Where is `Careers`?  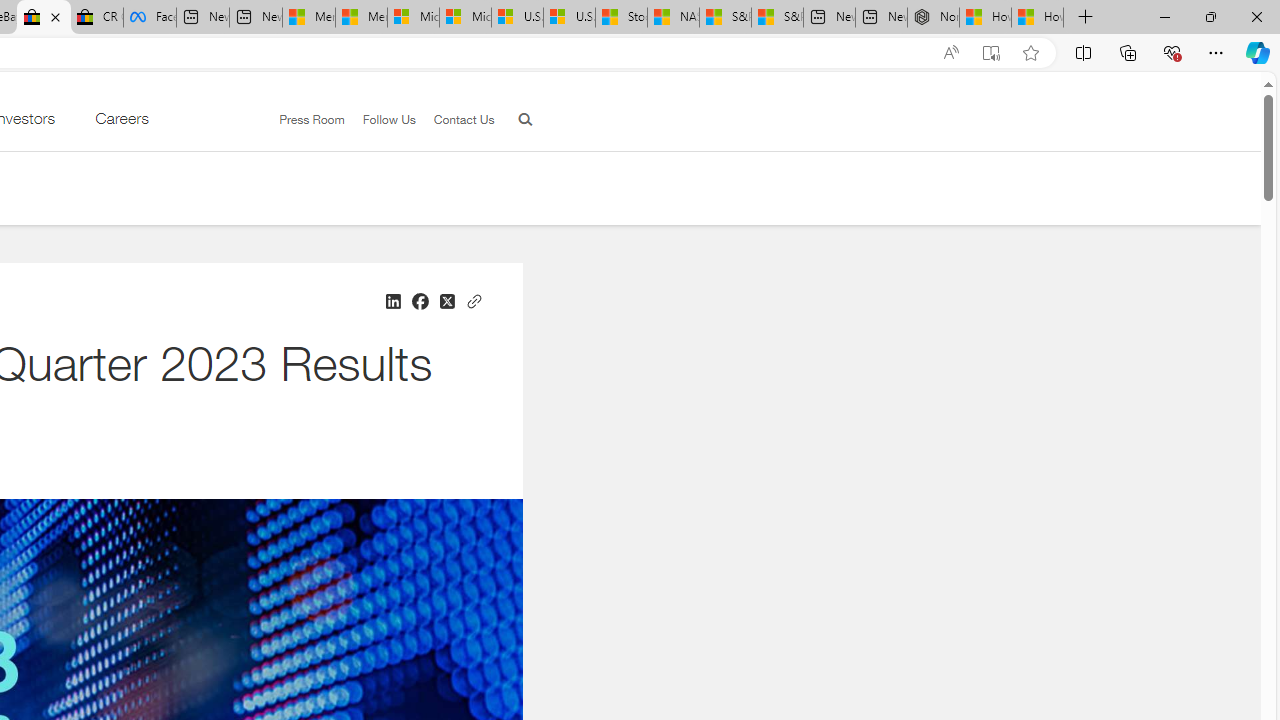 Careers is located at coordinates (121, 123).